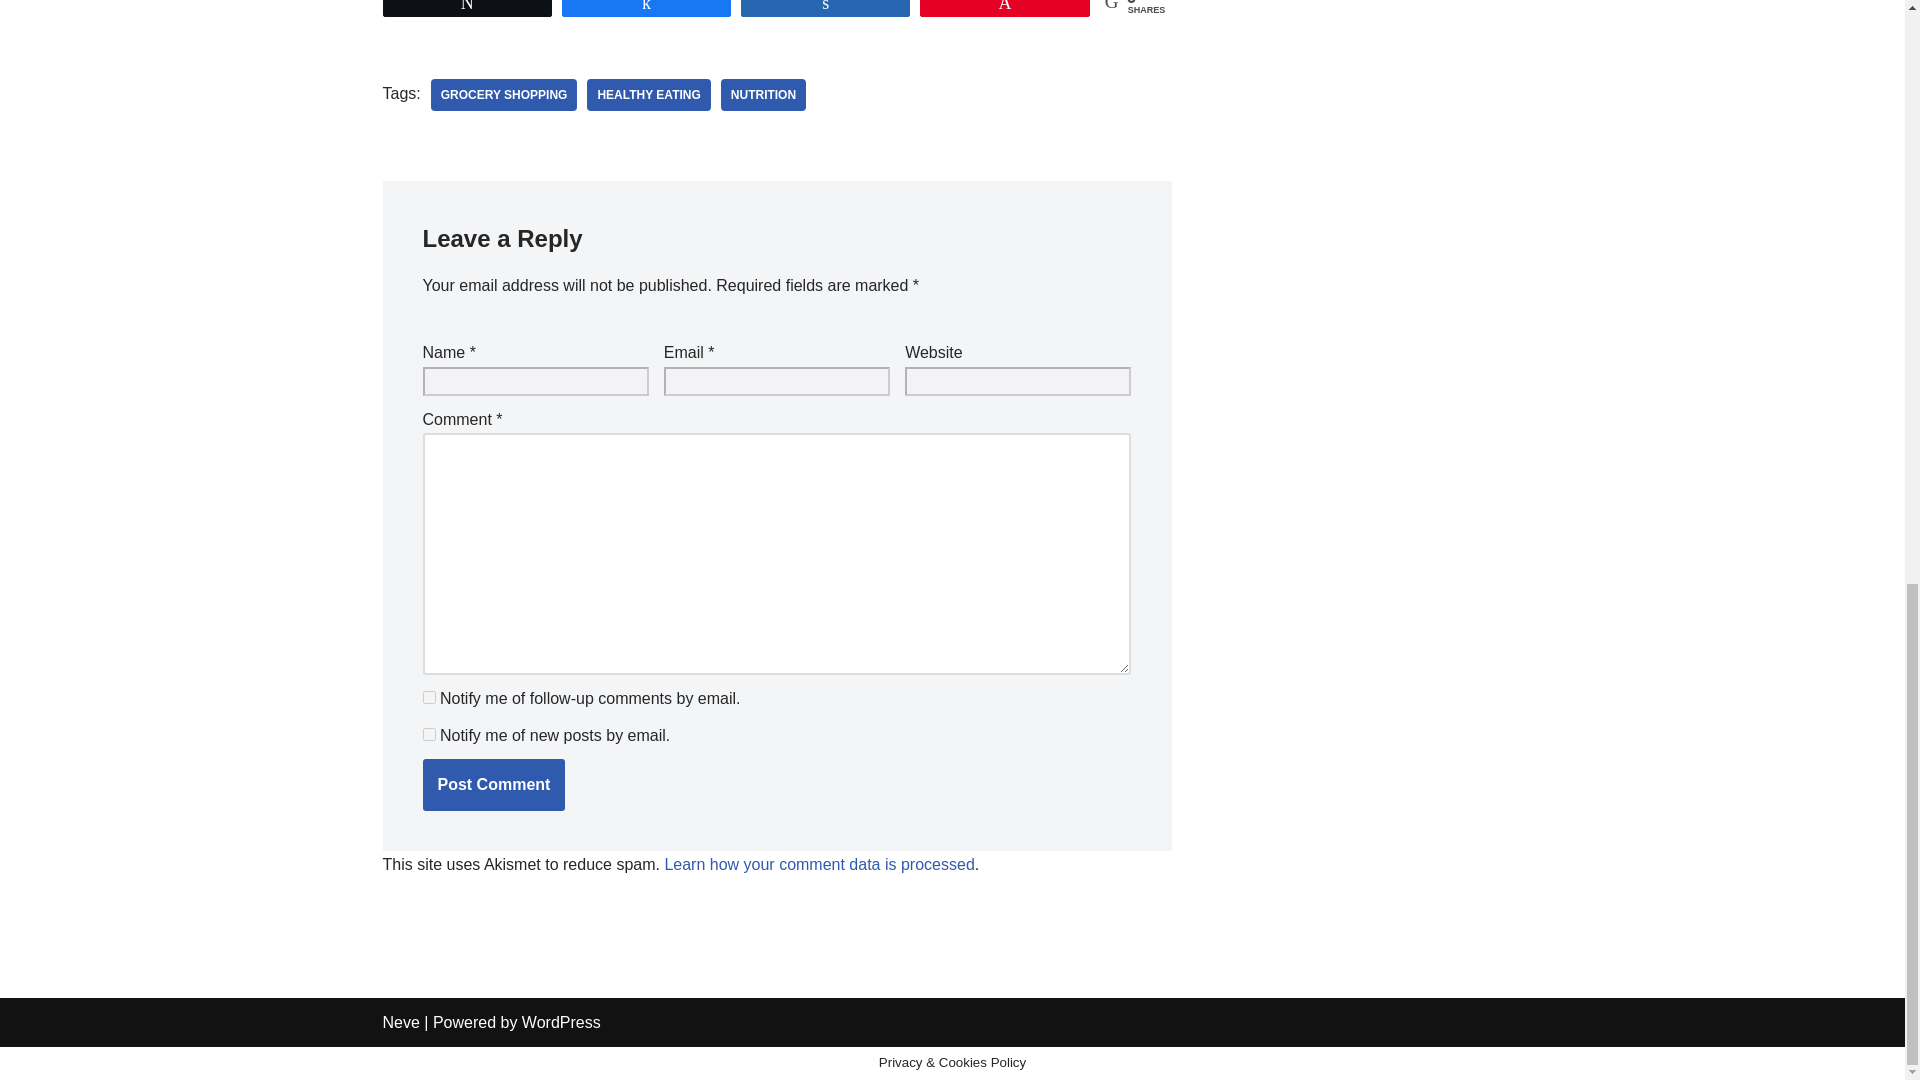  I want to click on GROCERY SHOPPING, so click(504, 94).